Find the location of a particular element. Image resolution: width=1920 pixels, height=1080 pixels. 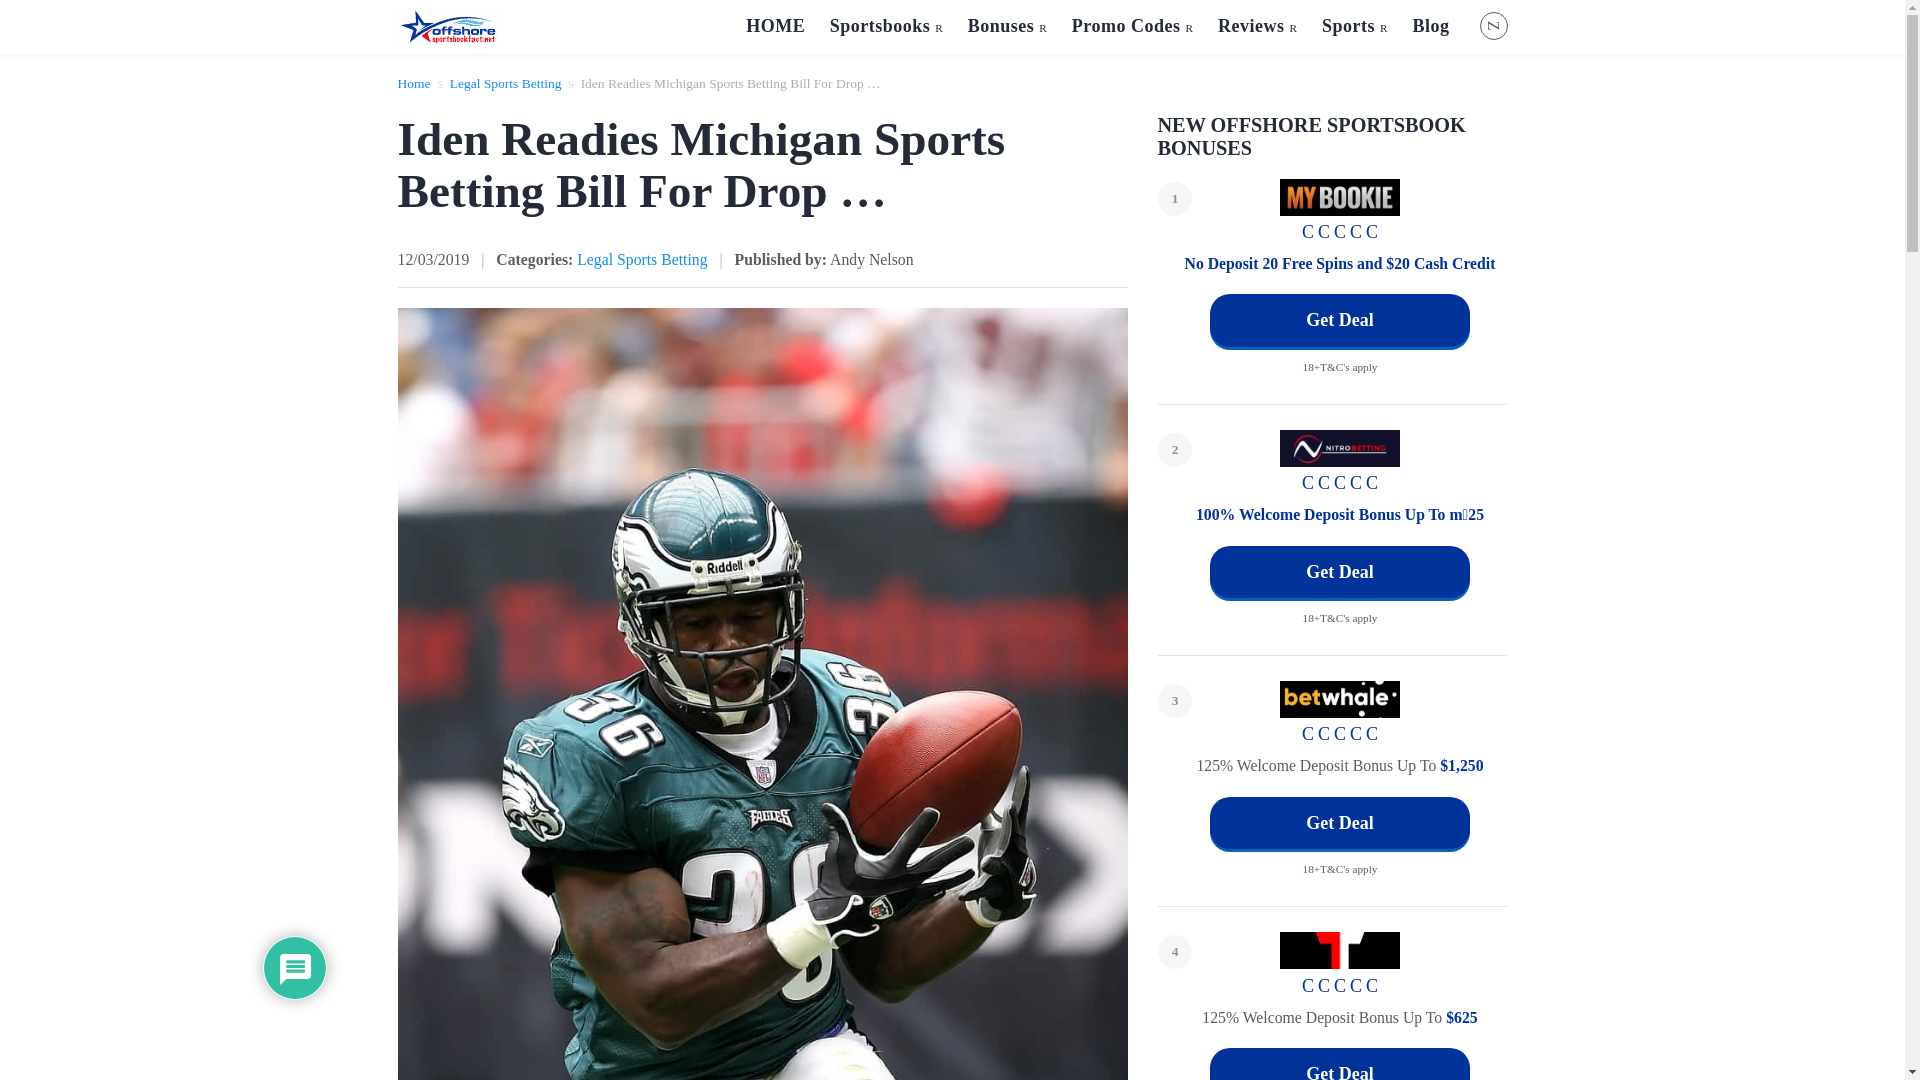

Legal Sports Betting is located at coordinates (506, 82).